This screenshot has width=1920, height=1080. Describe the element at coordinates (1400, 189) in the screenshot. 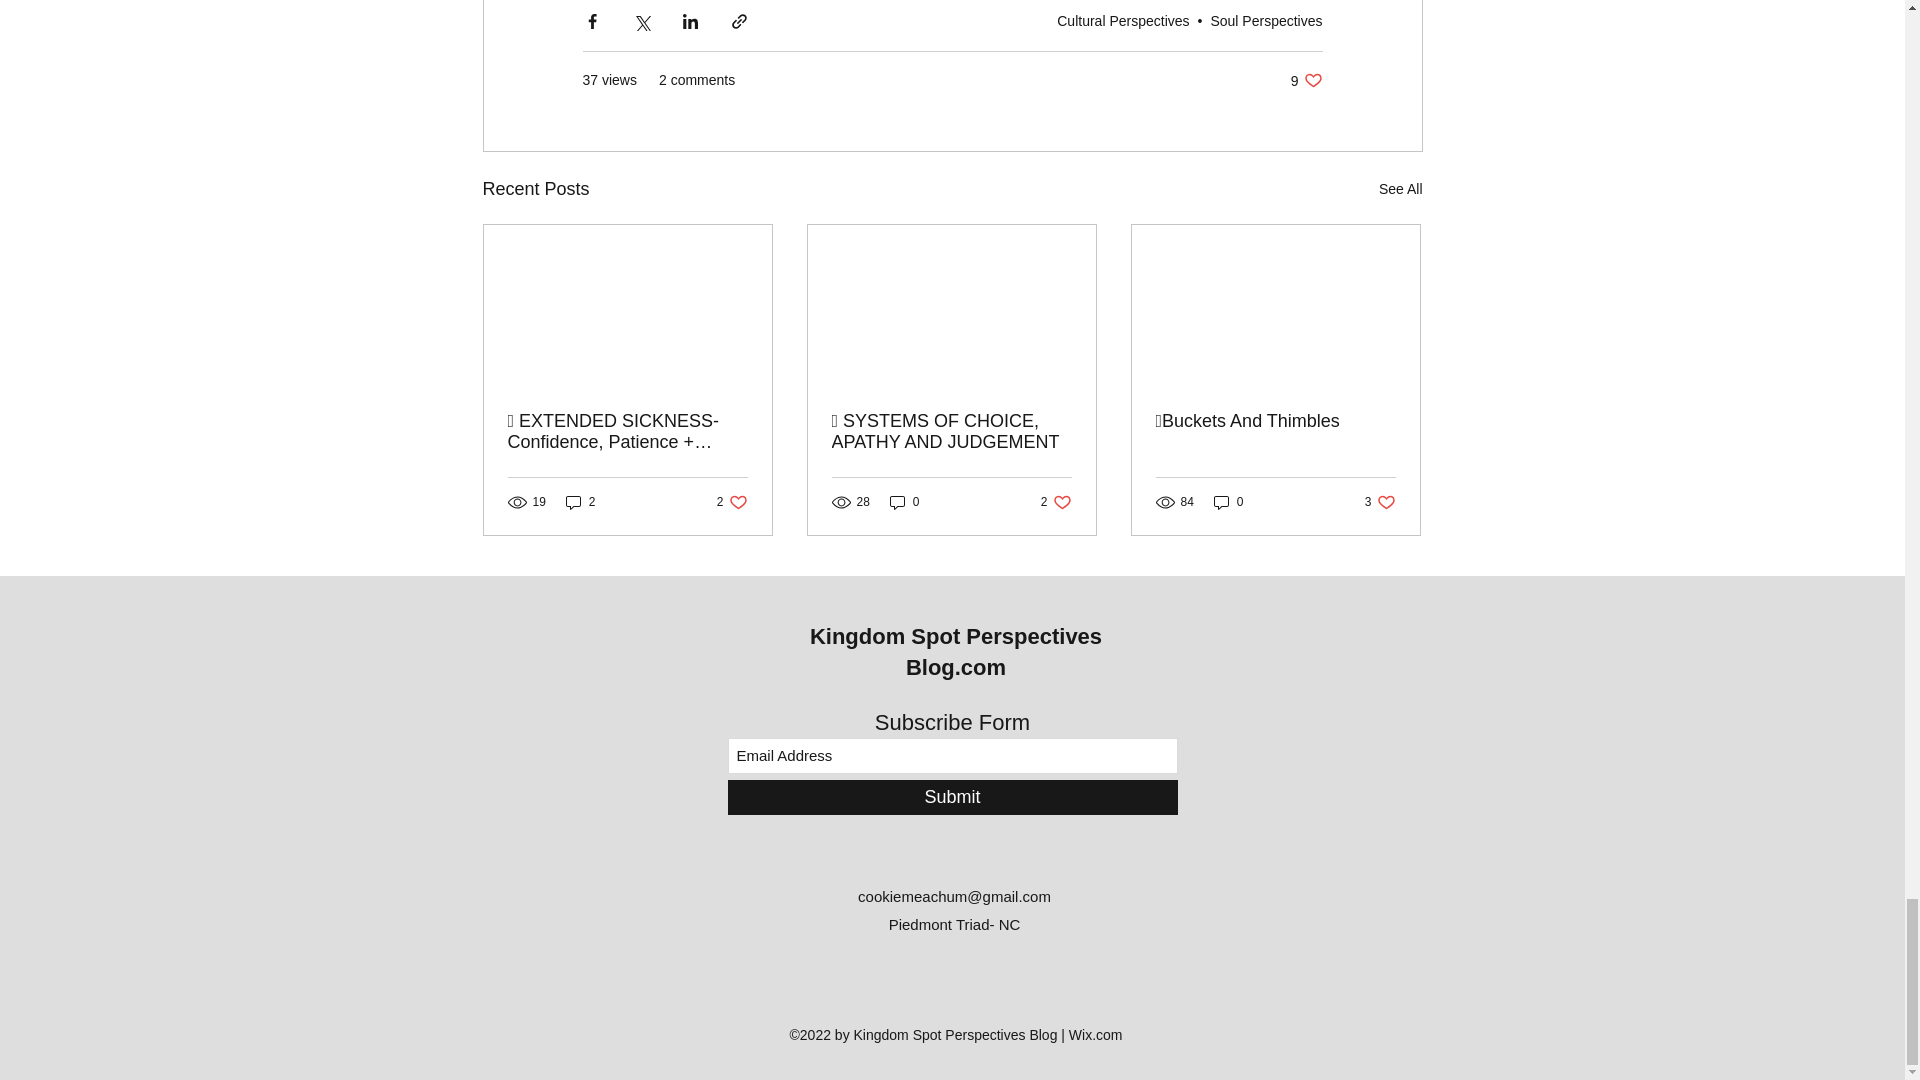

I see `2` at that location.